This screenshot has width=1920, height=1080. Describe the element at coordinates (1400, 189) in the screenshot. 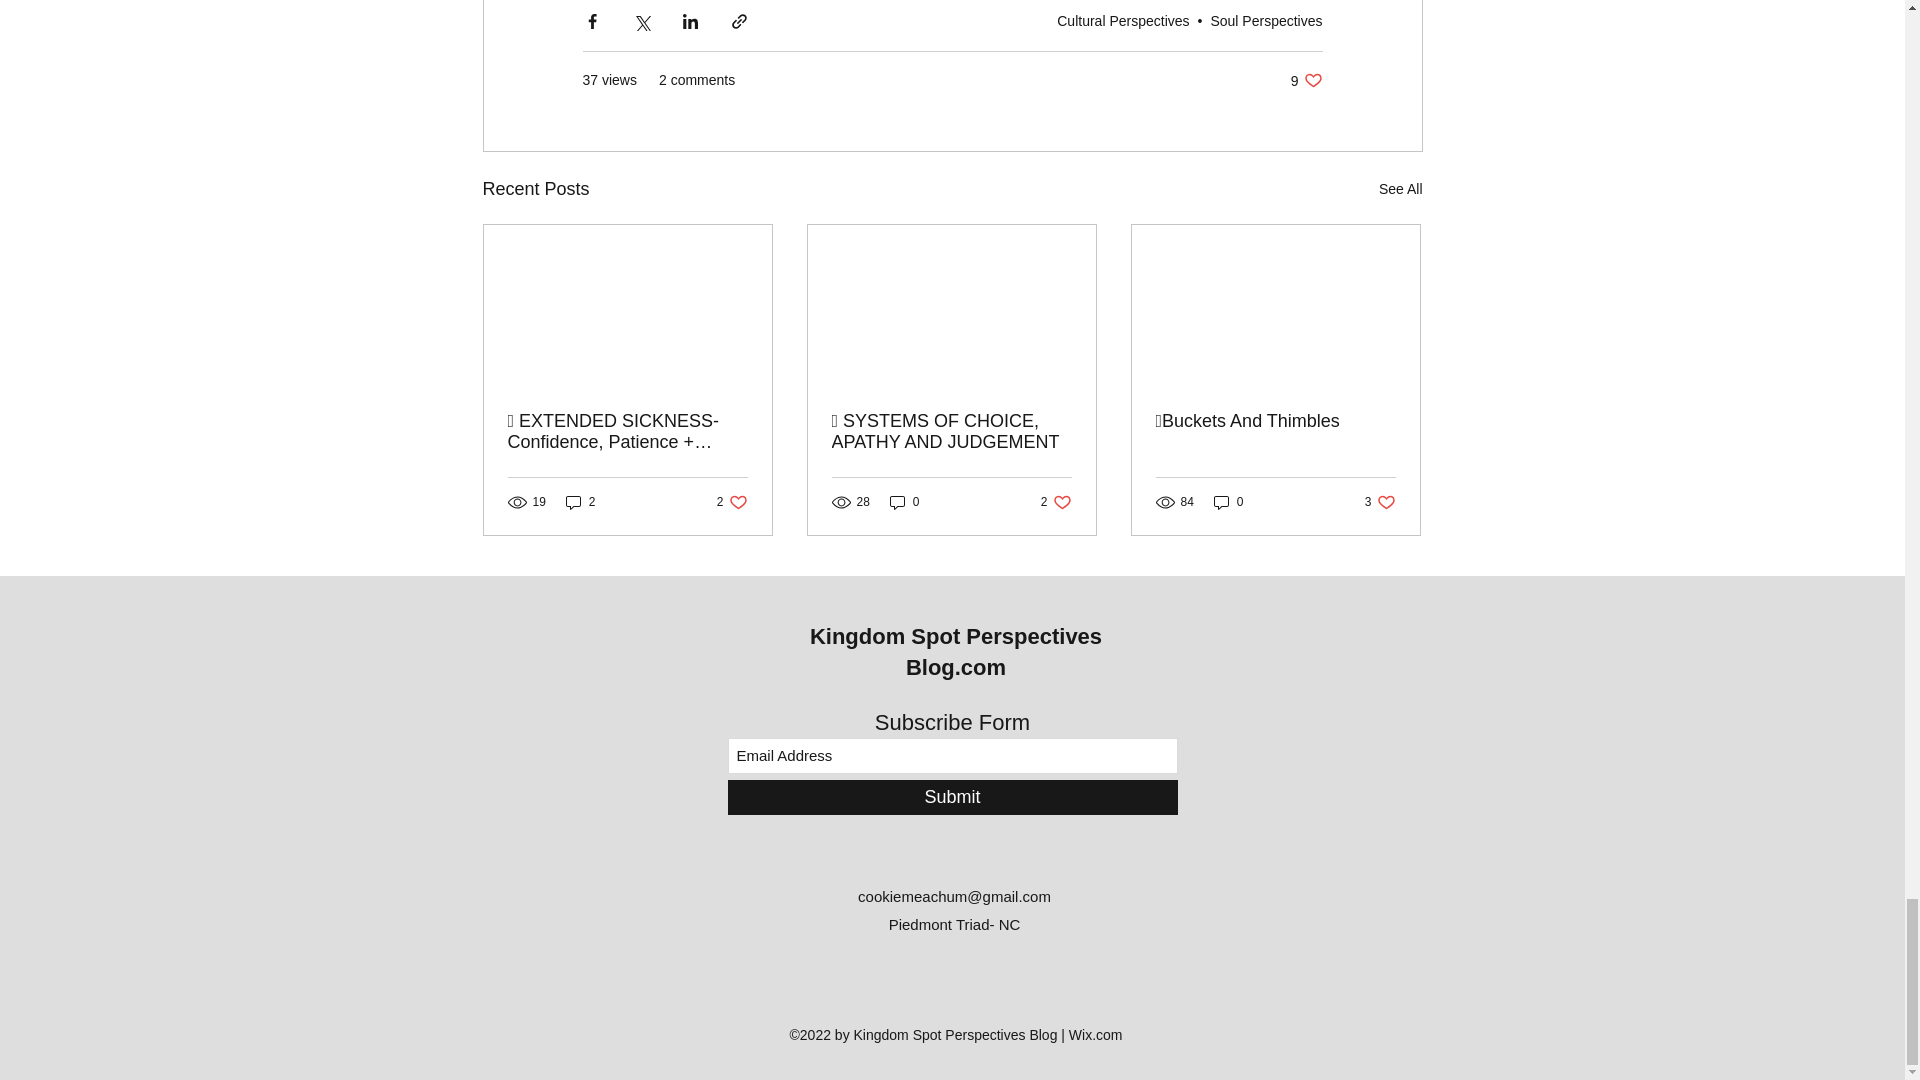

I see `2` at that location.